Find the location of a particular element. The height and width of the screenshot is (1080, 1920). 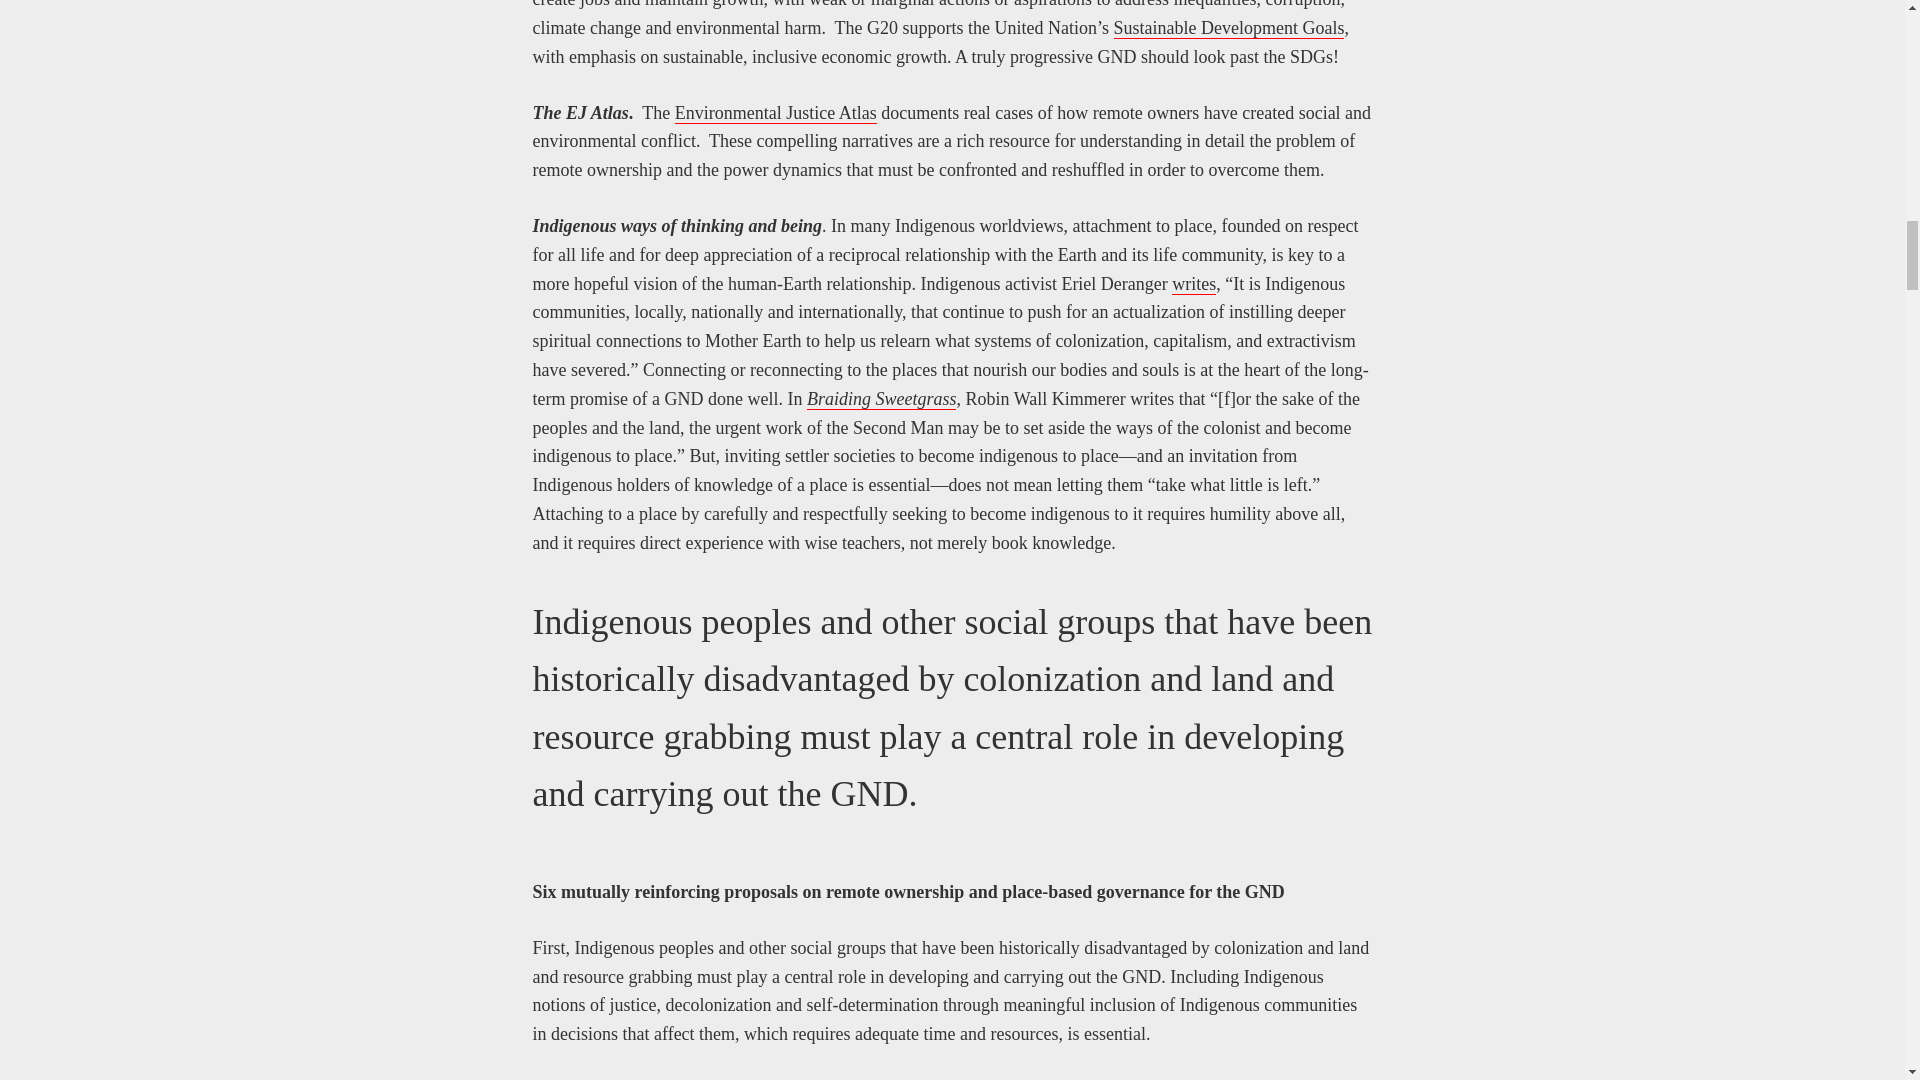

Braiding Sweetgrass is located at coordinates (881, 399).